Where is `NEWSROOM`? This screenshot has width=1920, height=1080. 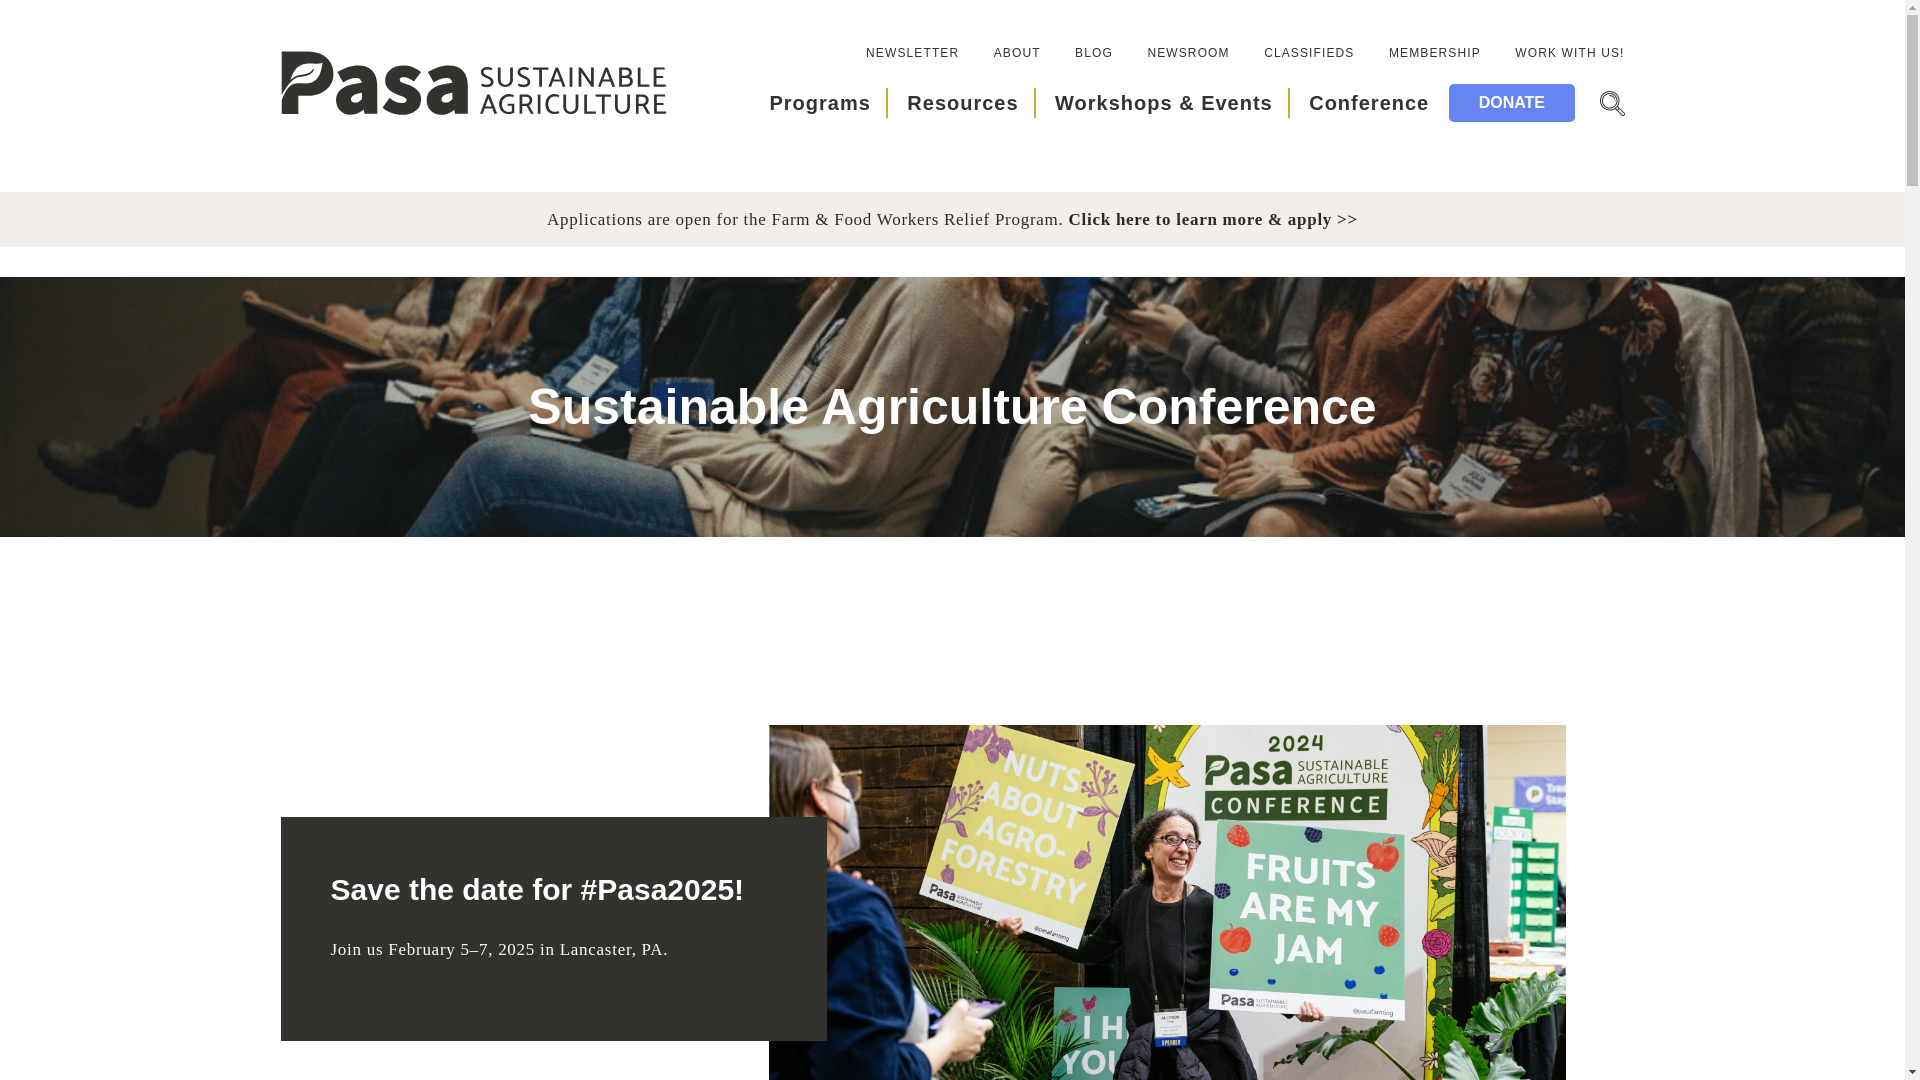
NEWSROOM is located at coordinates (1187, 53).